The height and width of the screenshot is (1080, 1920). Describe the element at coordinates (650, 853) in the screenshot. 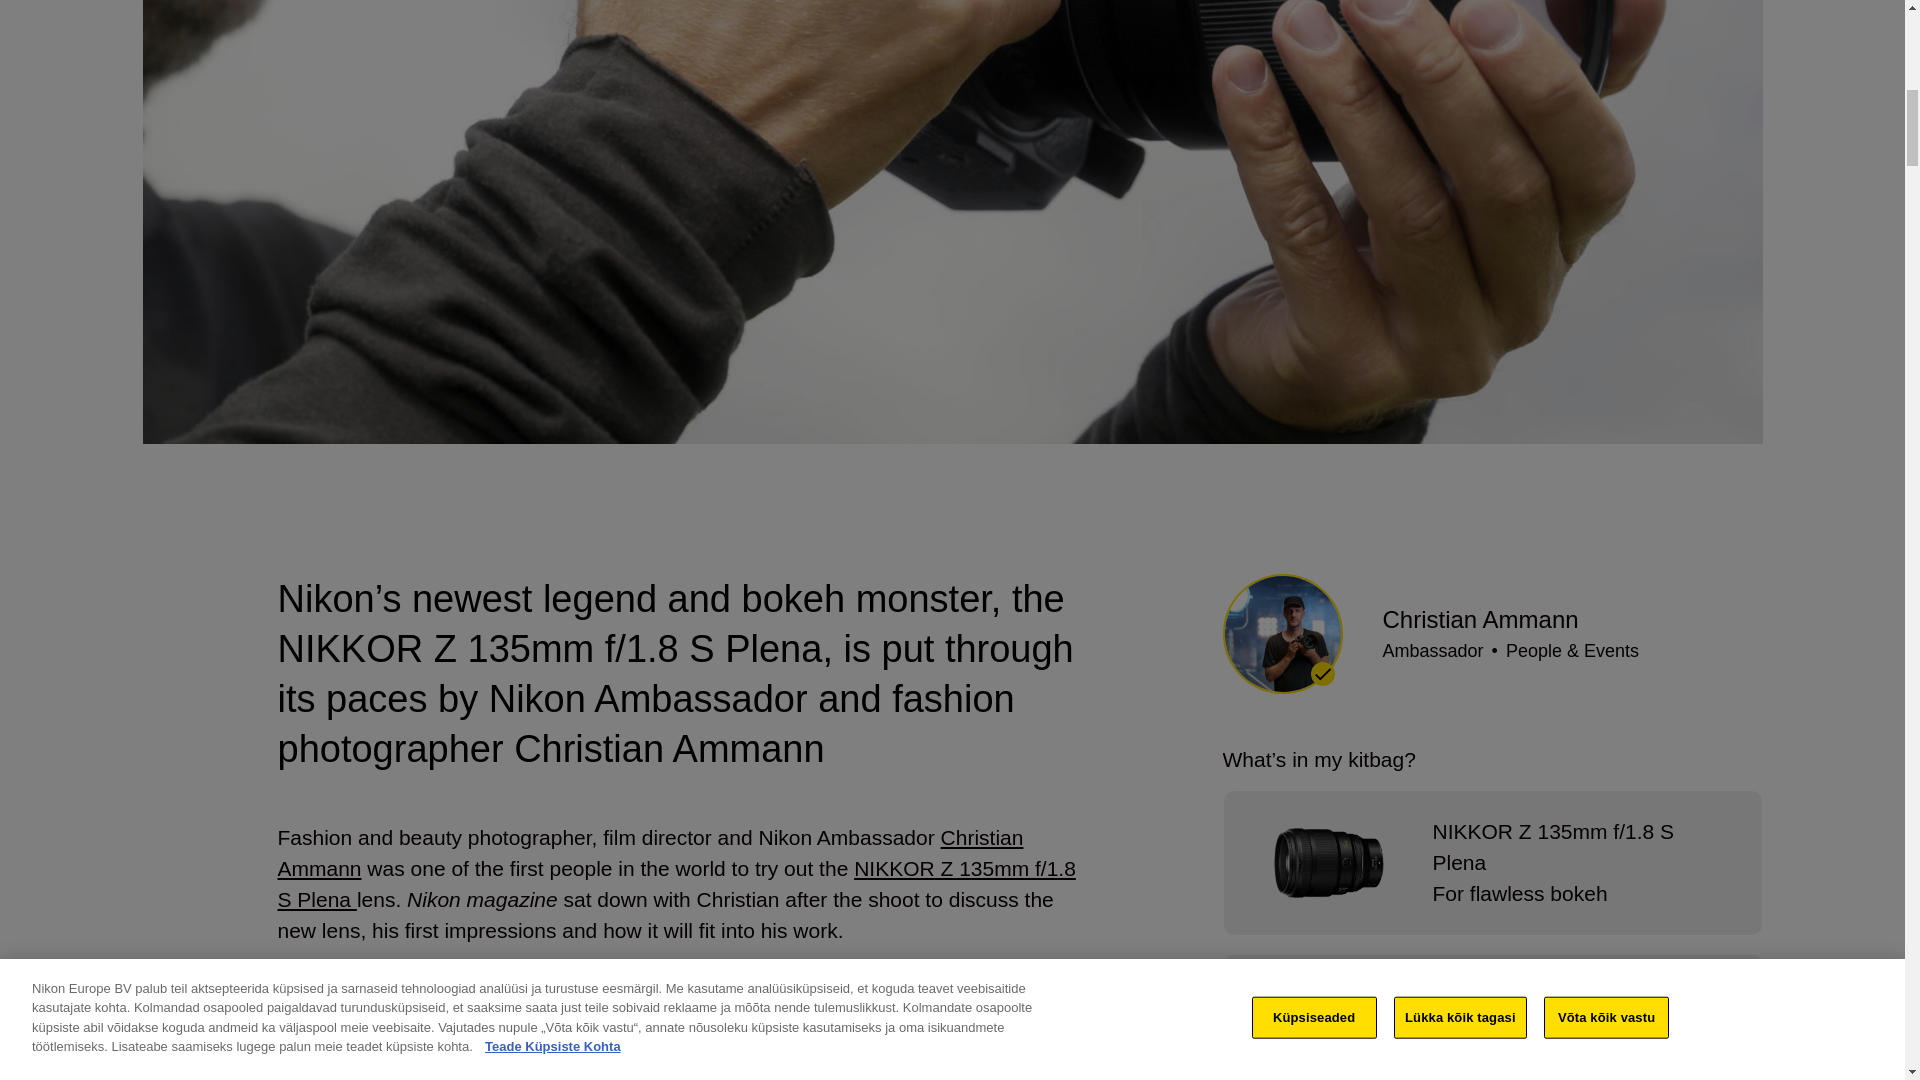

I see `Christian Ammann` at that location.